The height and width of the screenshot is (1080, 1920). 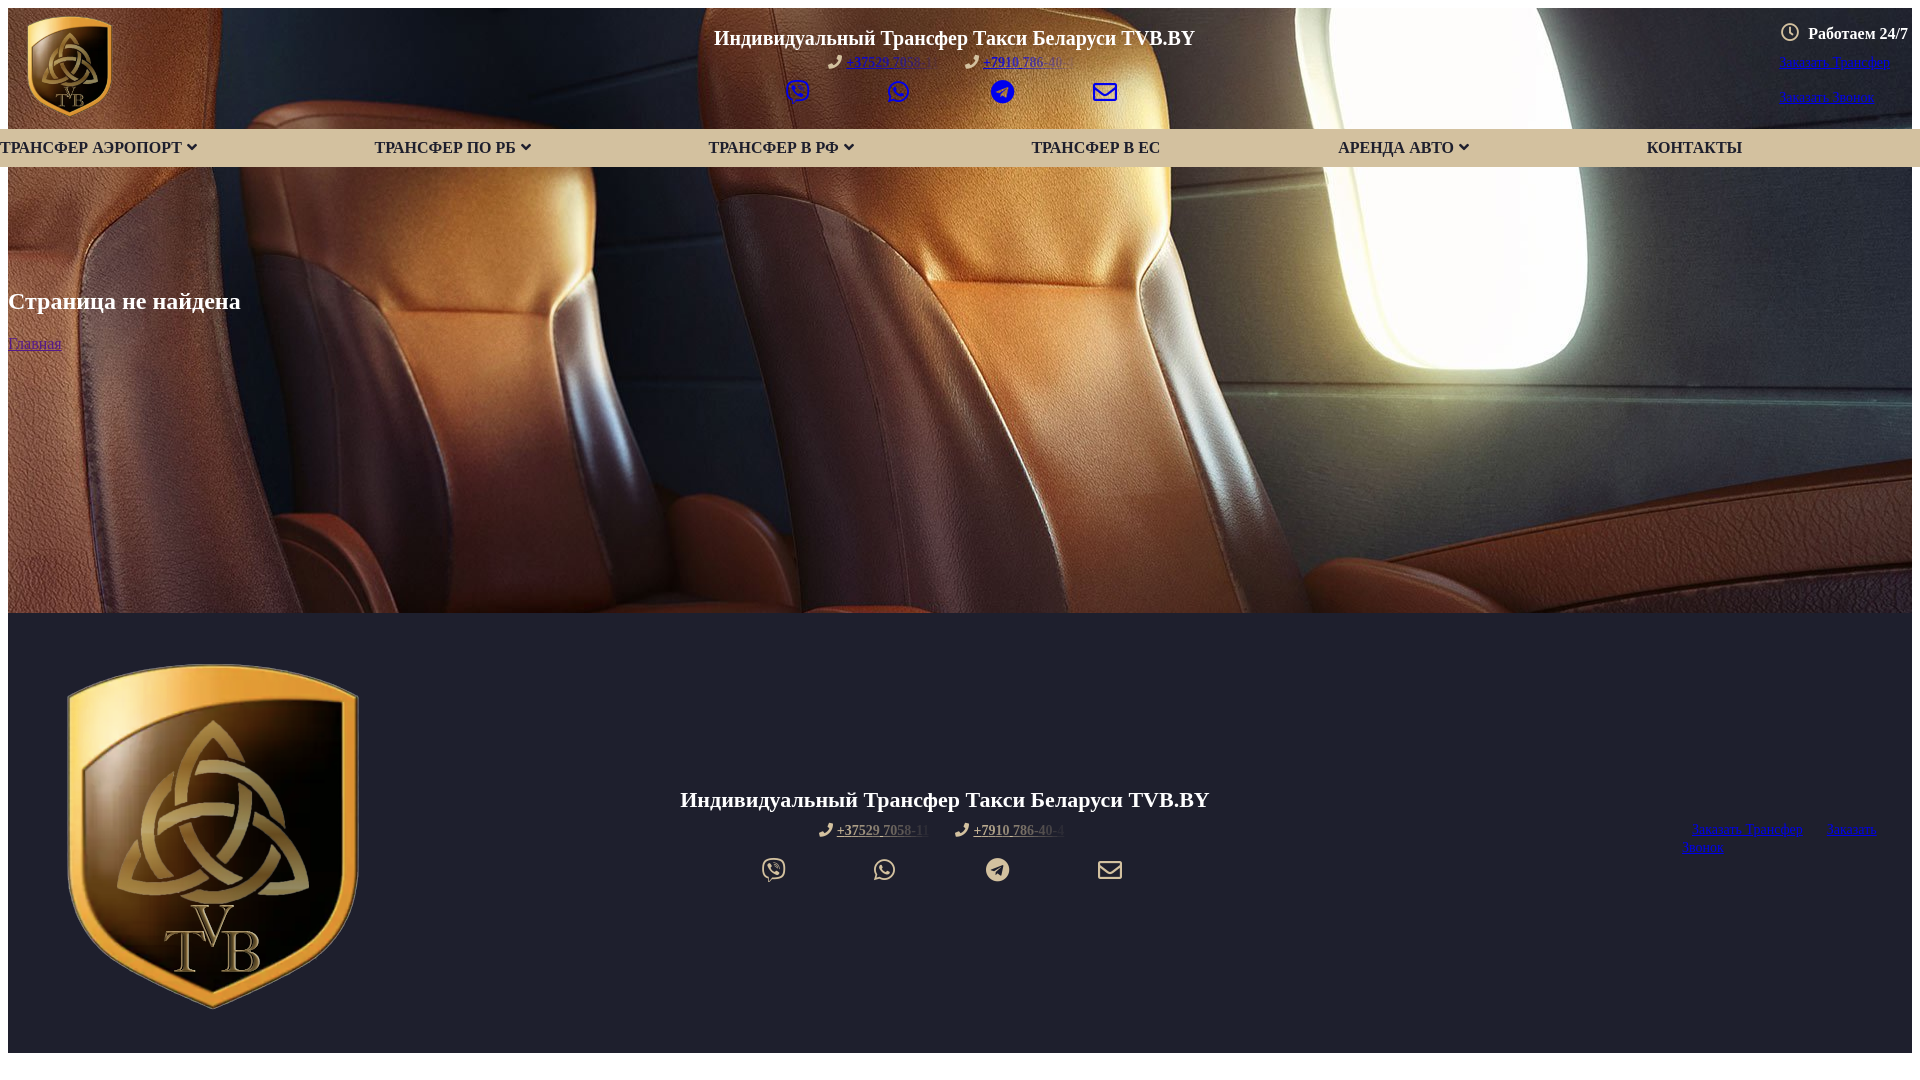 I want to click on +7910 786-40-4, so click(x=1022, y=62).